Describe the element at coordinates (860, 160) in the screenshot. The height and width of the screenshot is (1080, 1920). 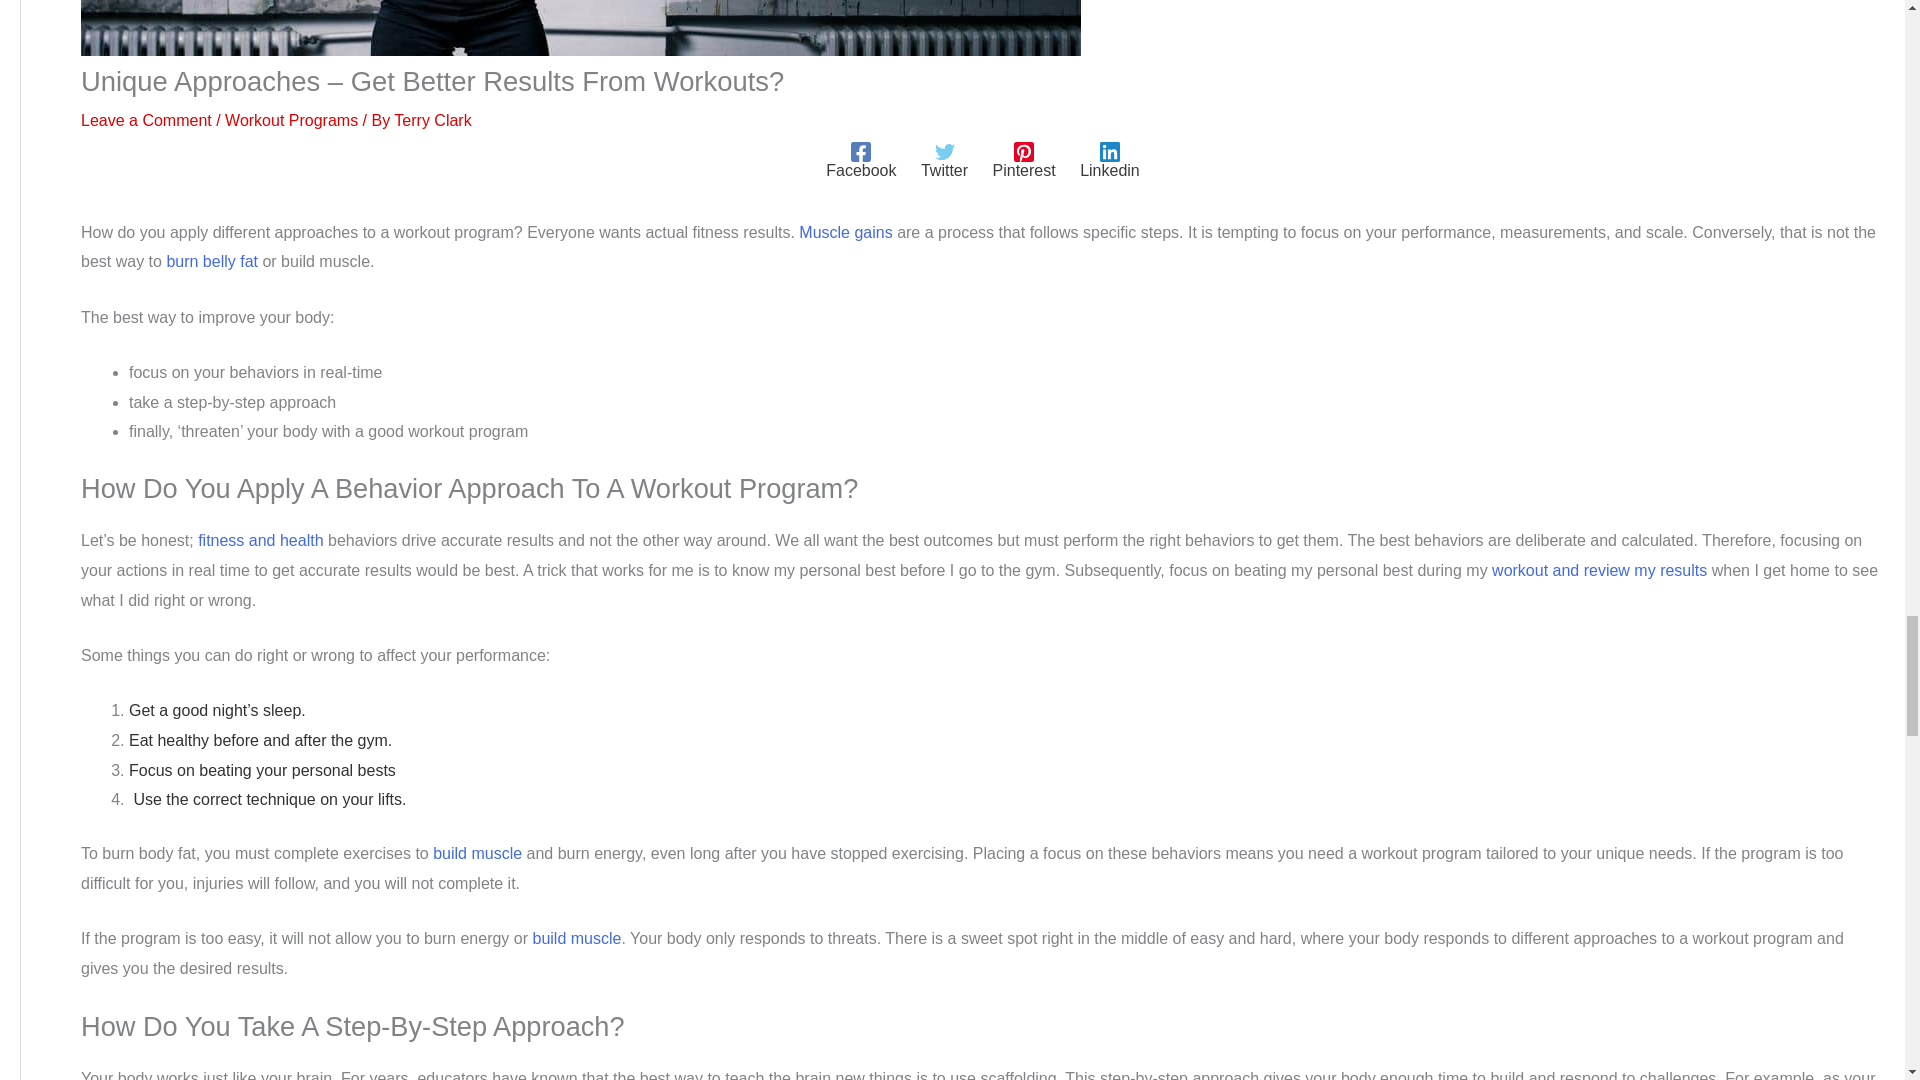
I see `Facebook` at that location.